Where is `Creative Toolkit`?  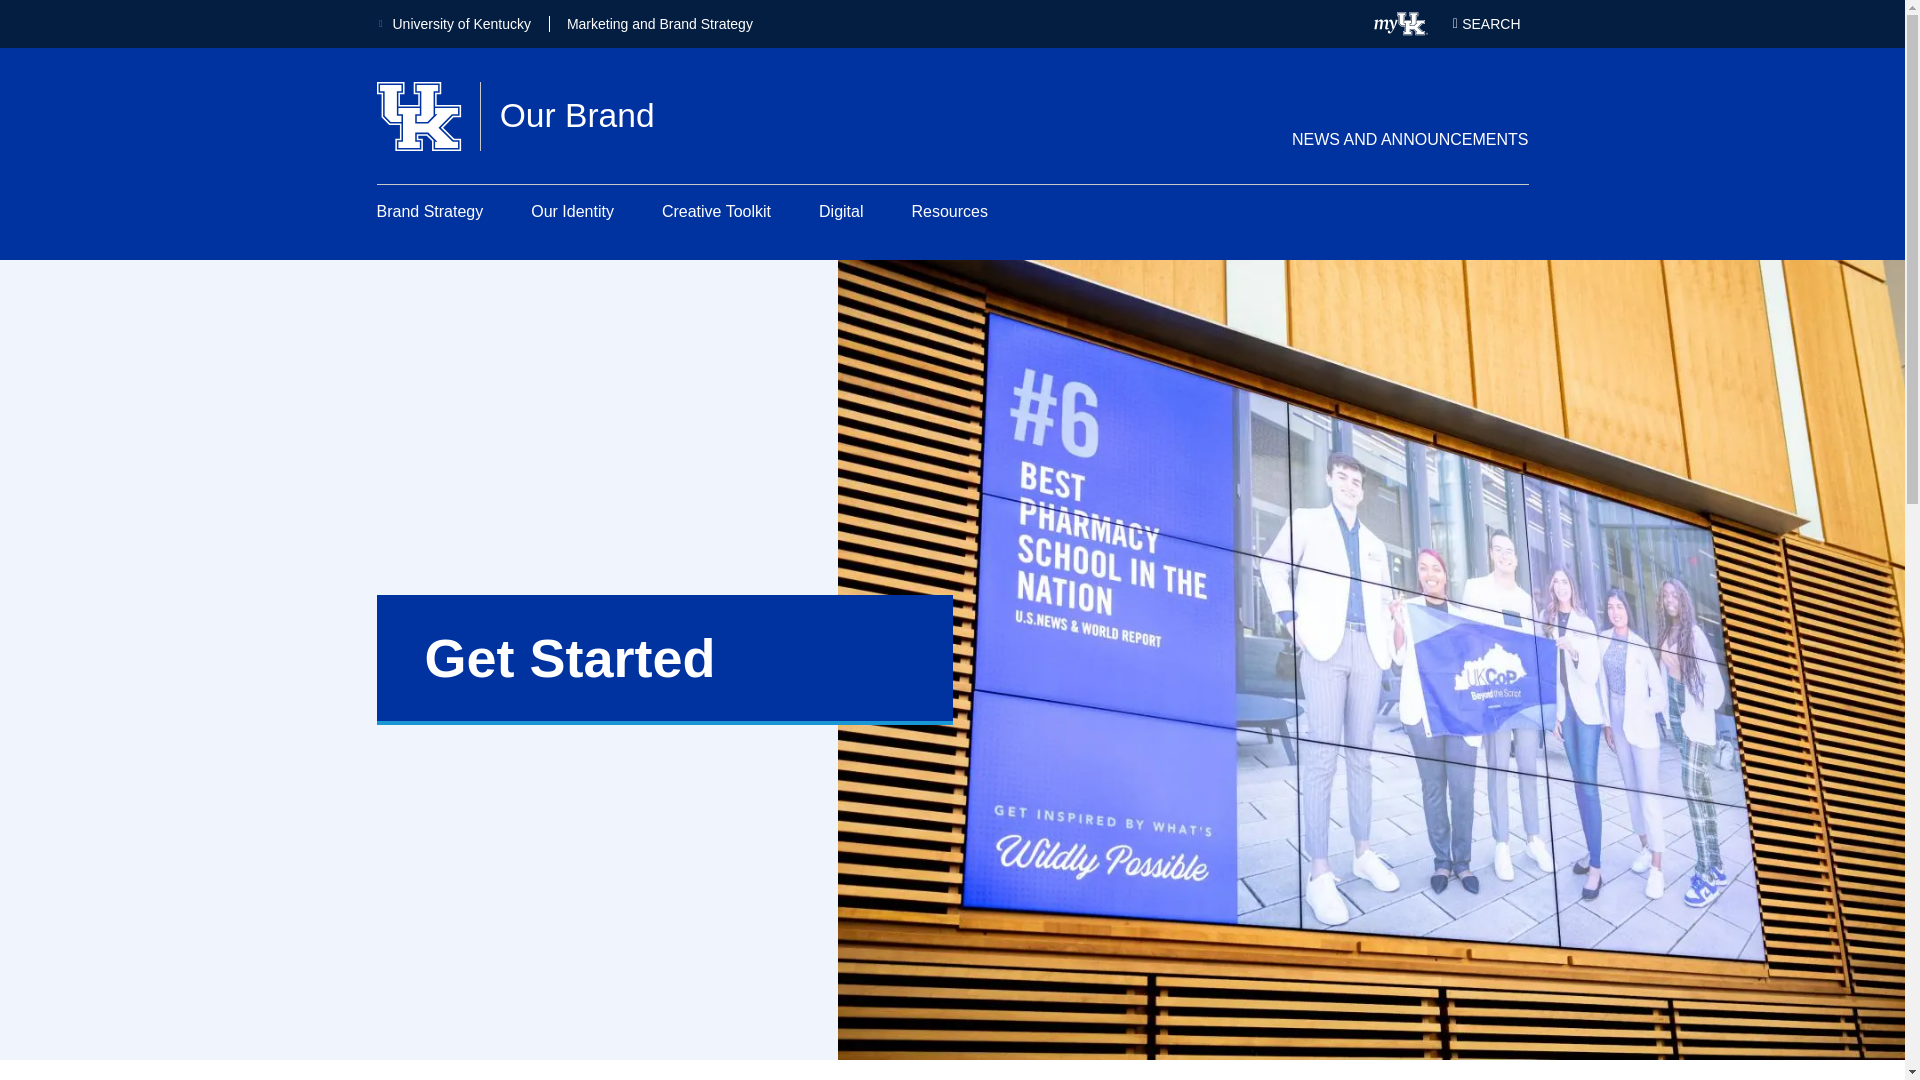
Creative Toolkit is located at coordinates (1401, 23).